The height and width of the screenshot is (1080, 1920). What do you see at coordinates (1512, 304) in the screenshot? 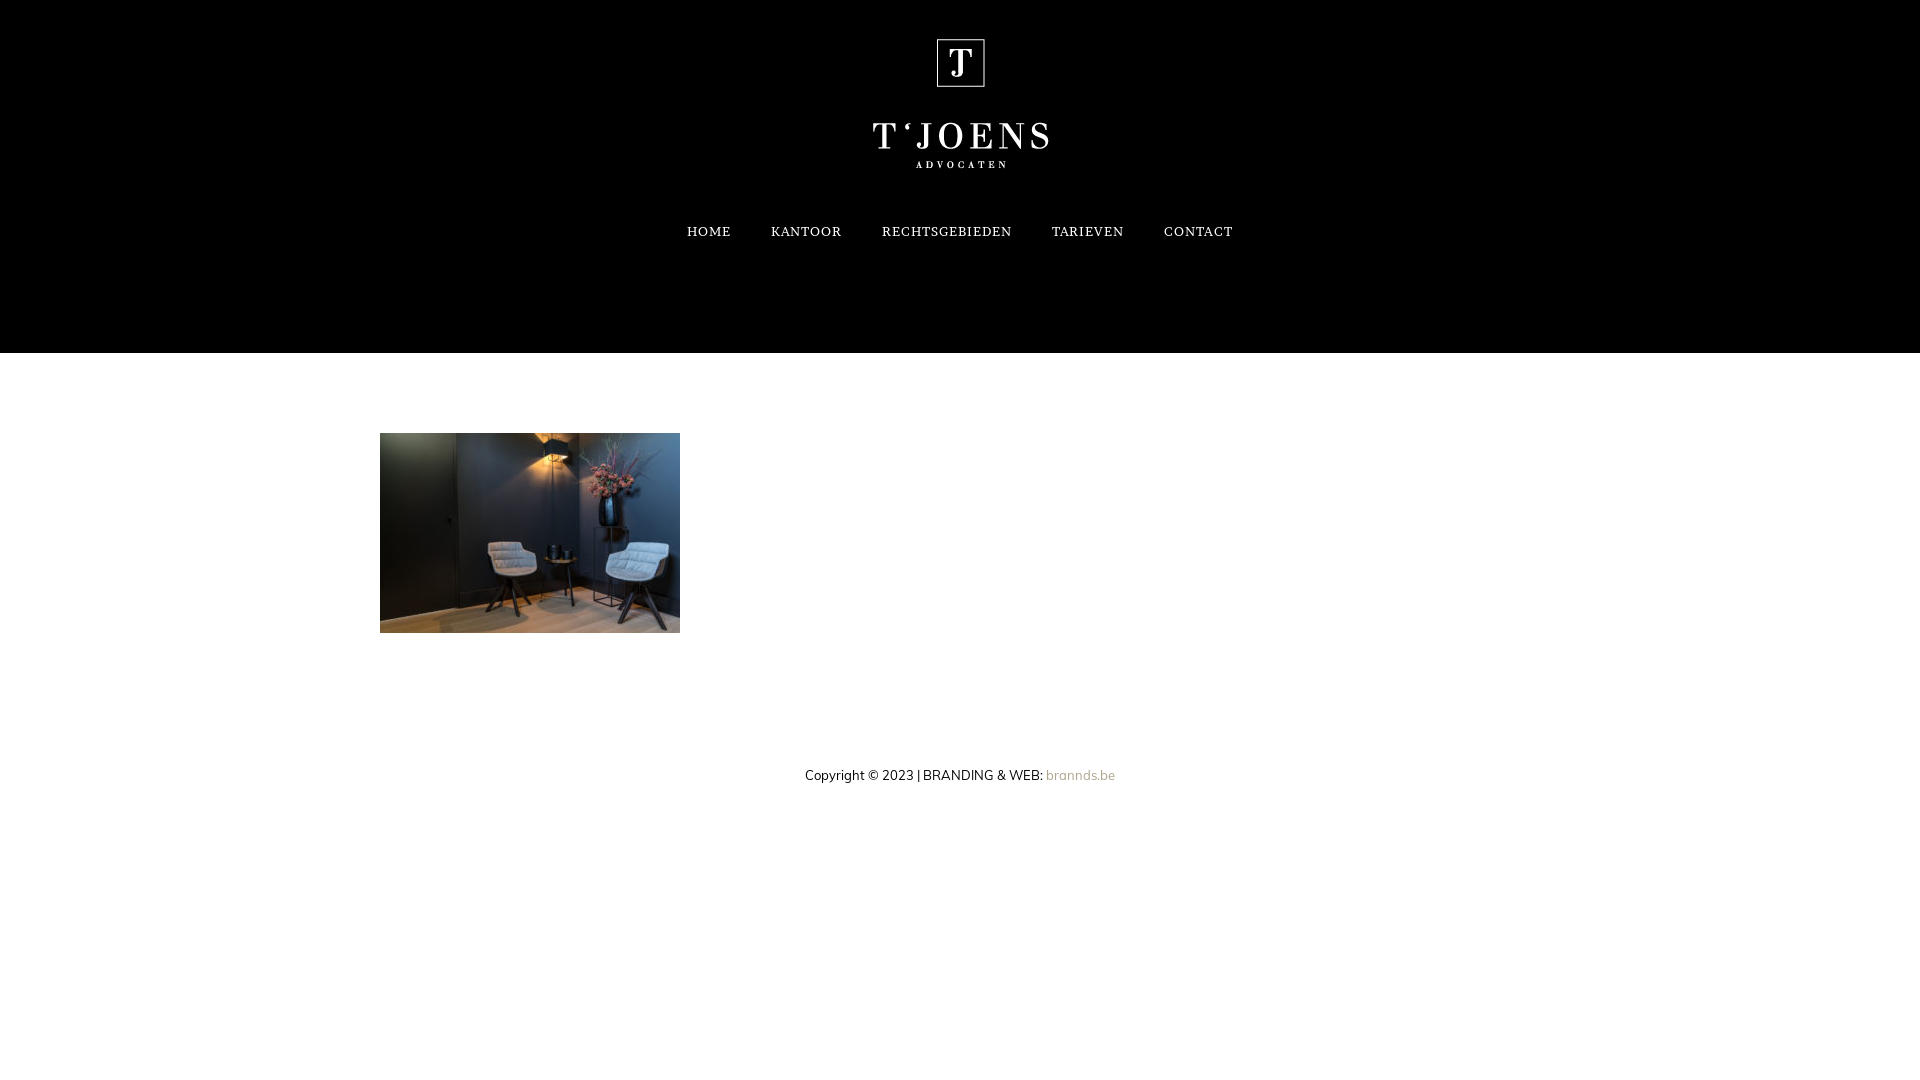
I see `_DSC1213` at bounding box center [1512, 304].